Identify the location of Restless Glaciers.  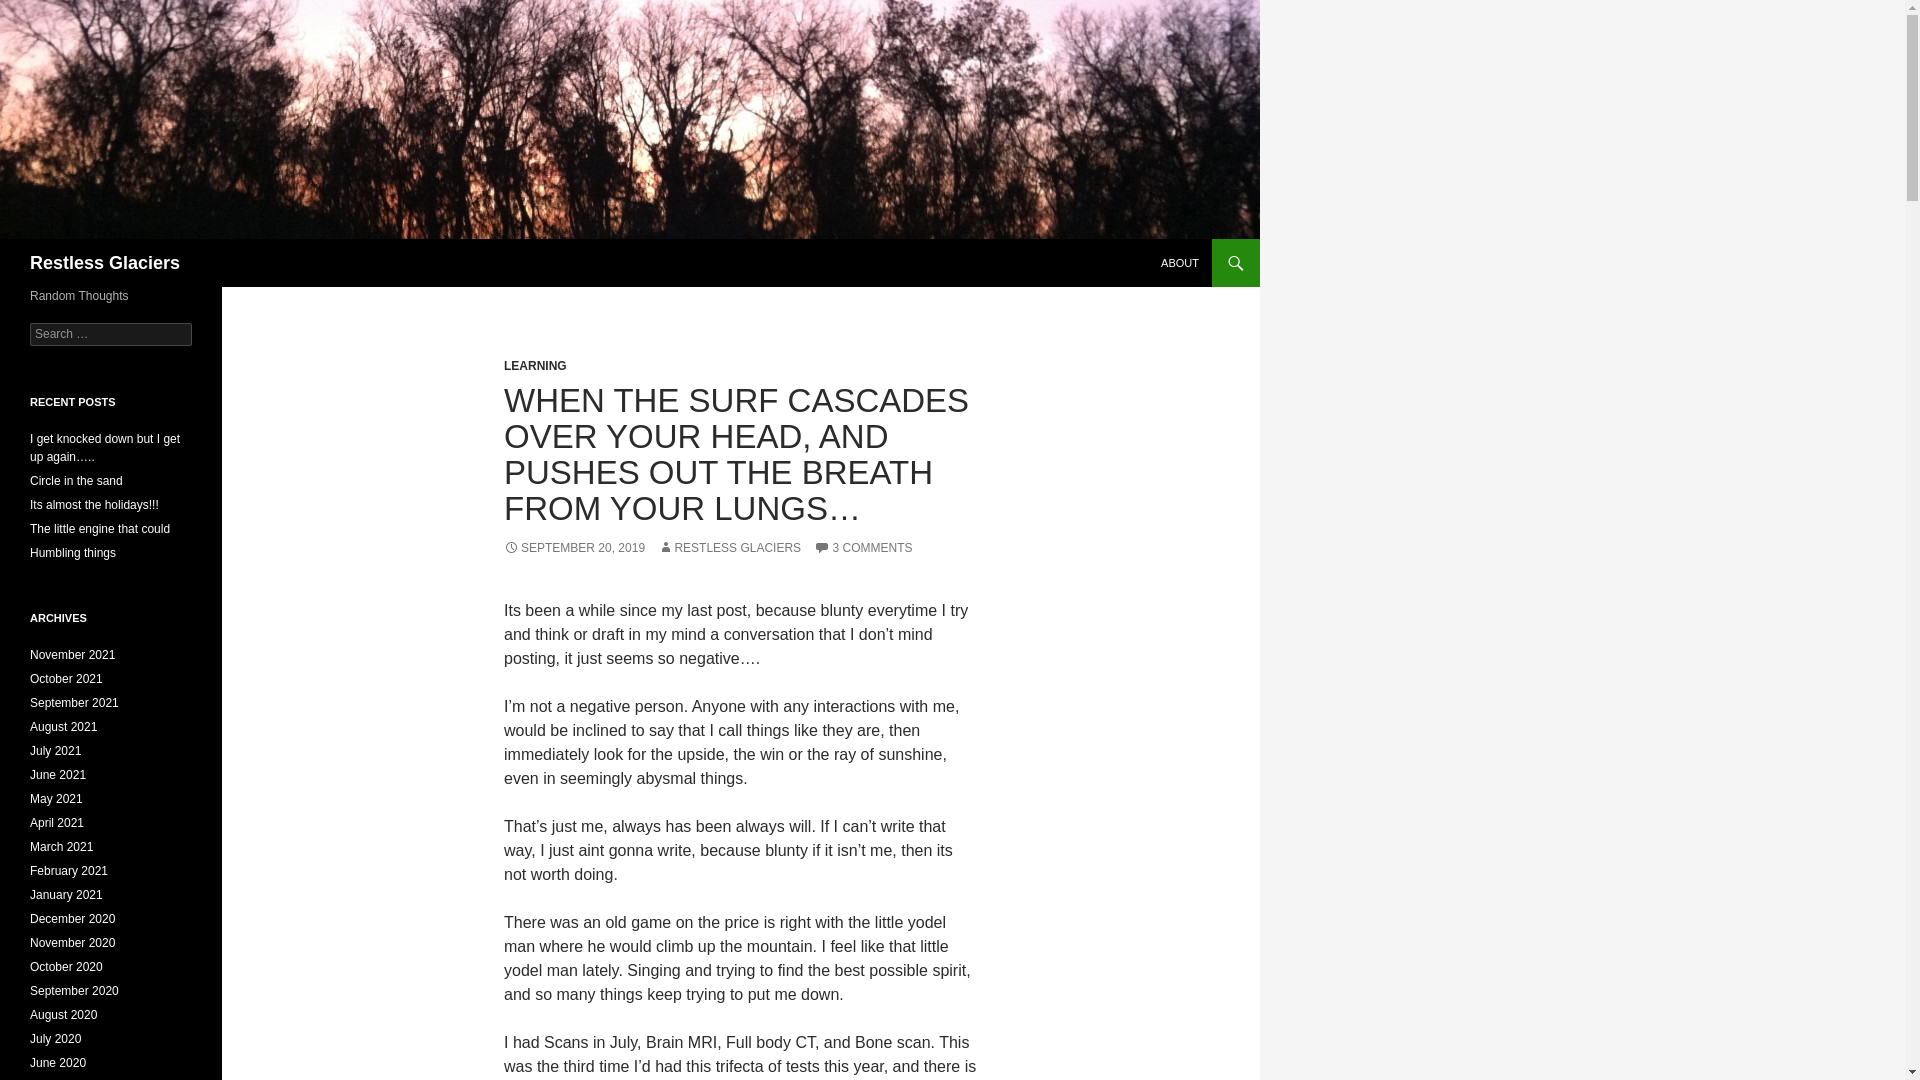
(105, 262).